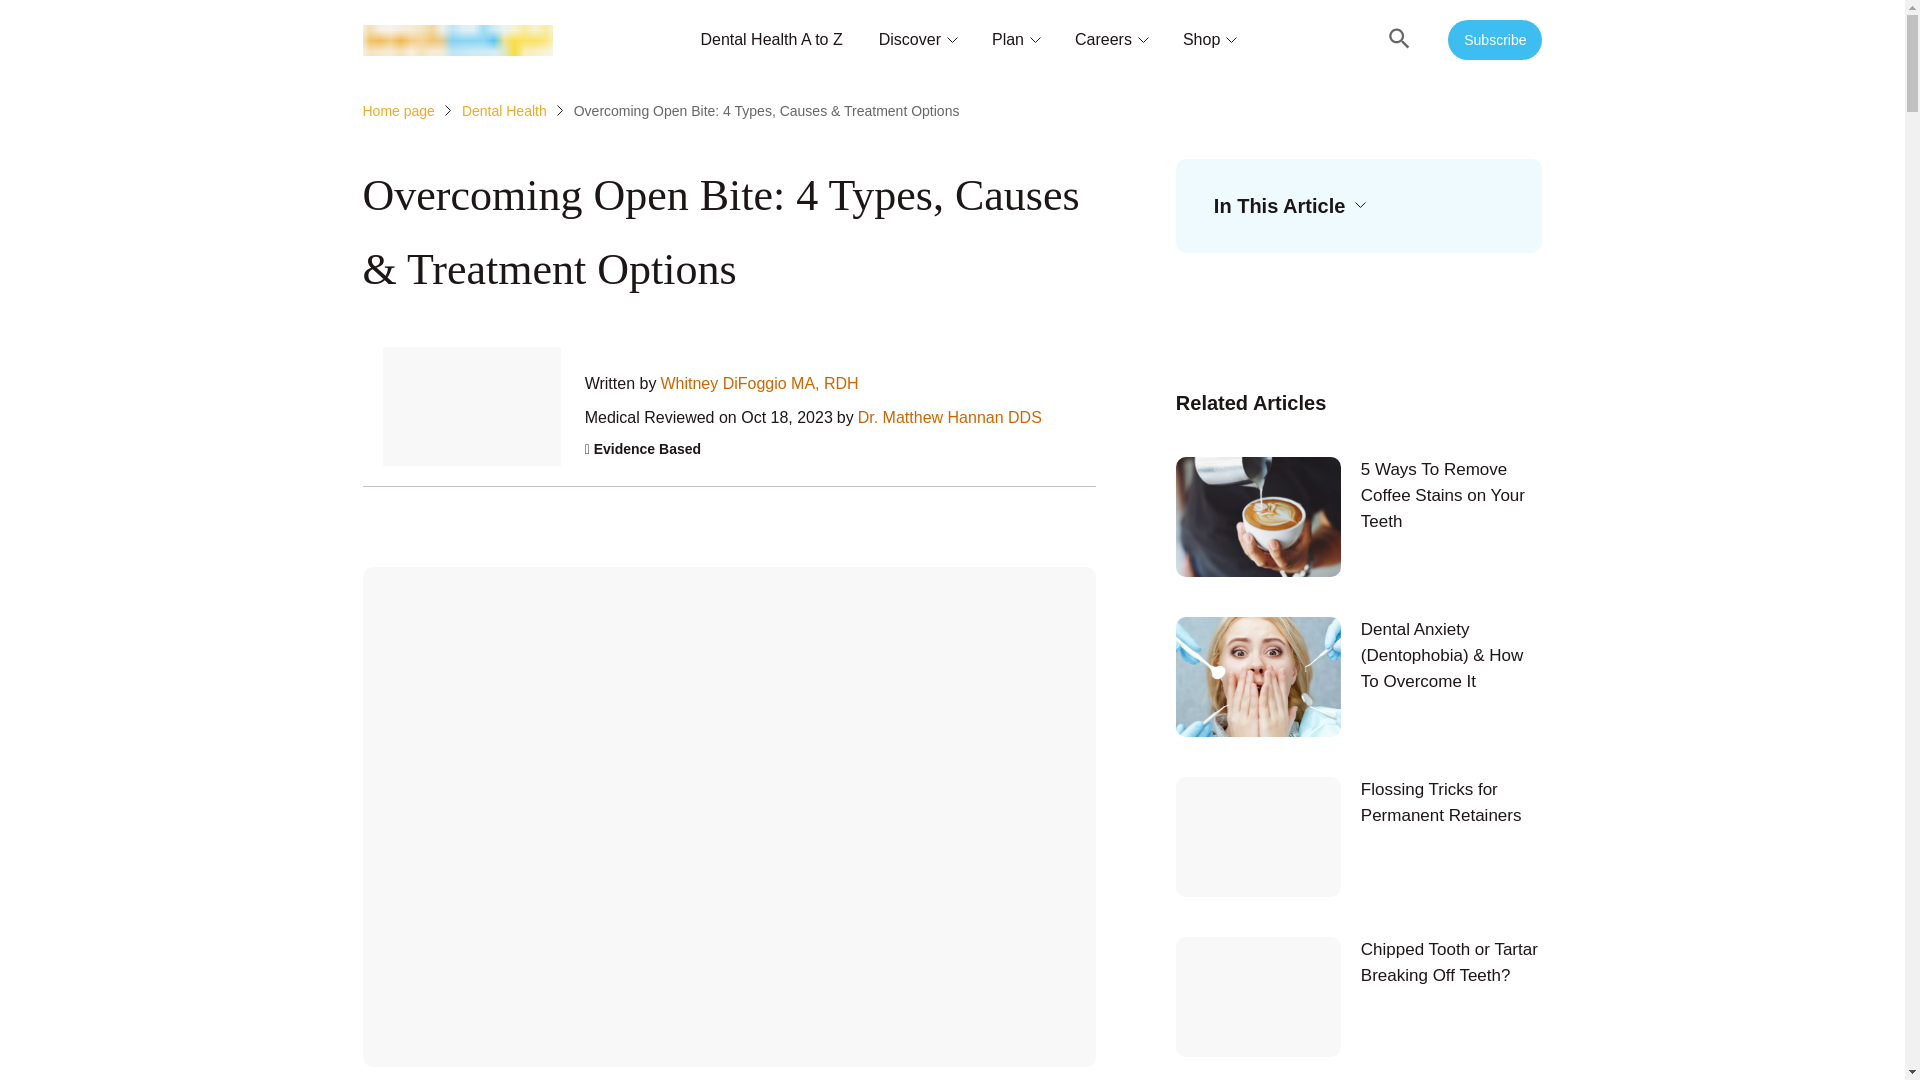 Image resolution: width=1920 pixels, height=1080 pixels. I want to click on In This Article, so click(1288, 206).